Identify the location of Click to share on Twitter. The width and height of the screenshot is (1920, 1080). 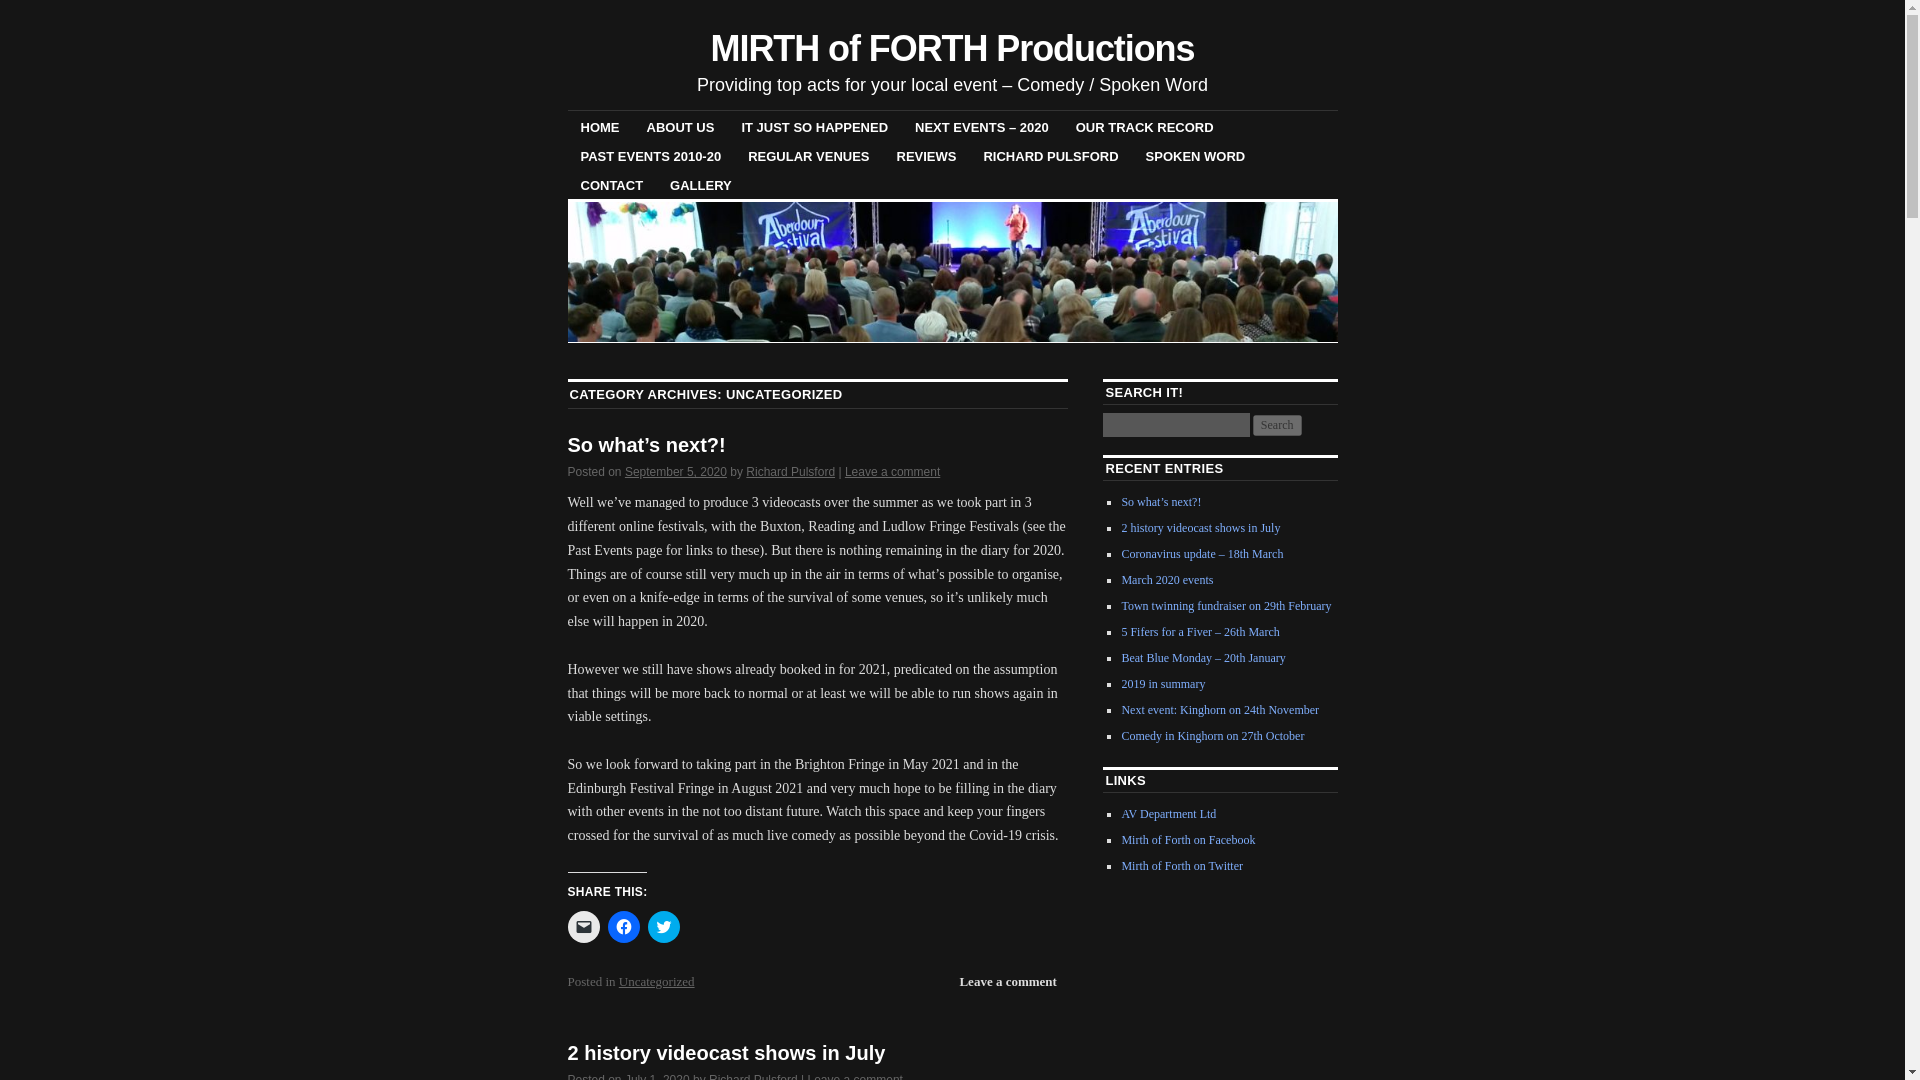
(664, 926).